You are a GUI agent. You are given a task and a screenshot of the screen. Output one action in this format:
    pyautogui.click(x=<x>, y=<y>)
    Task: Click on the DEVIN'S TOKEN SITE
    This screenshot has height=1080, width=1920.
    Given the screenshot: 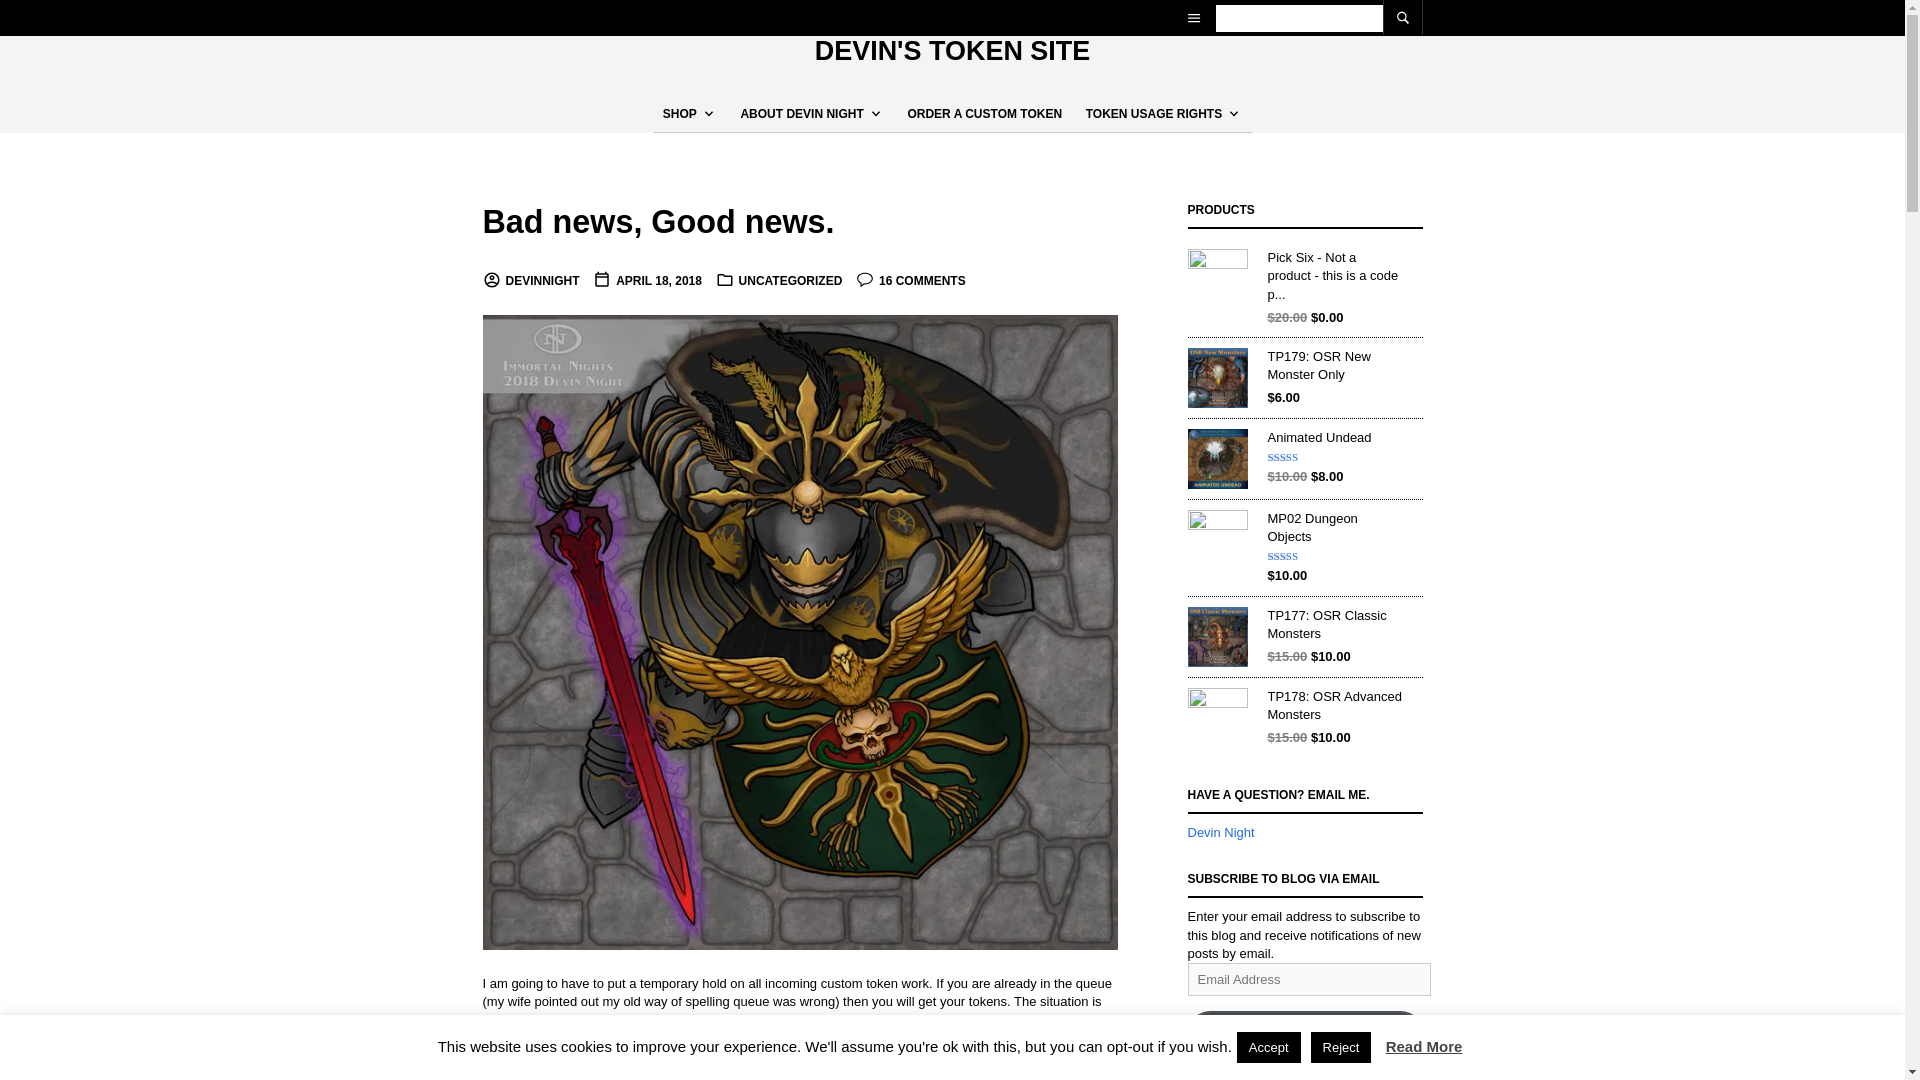 What is the action you would take?
    pyautogui.click(x=952, y=50)
    